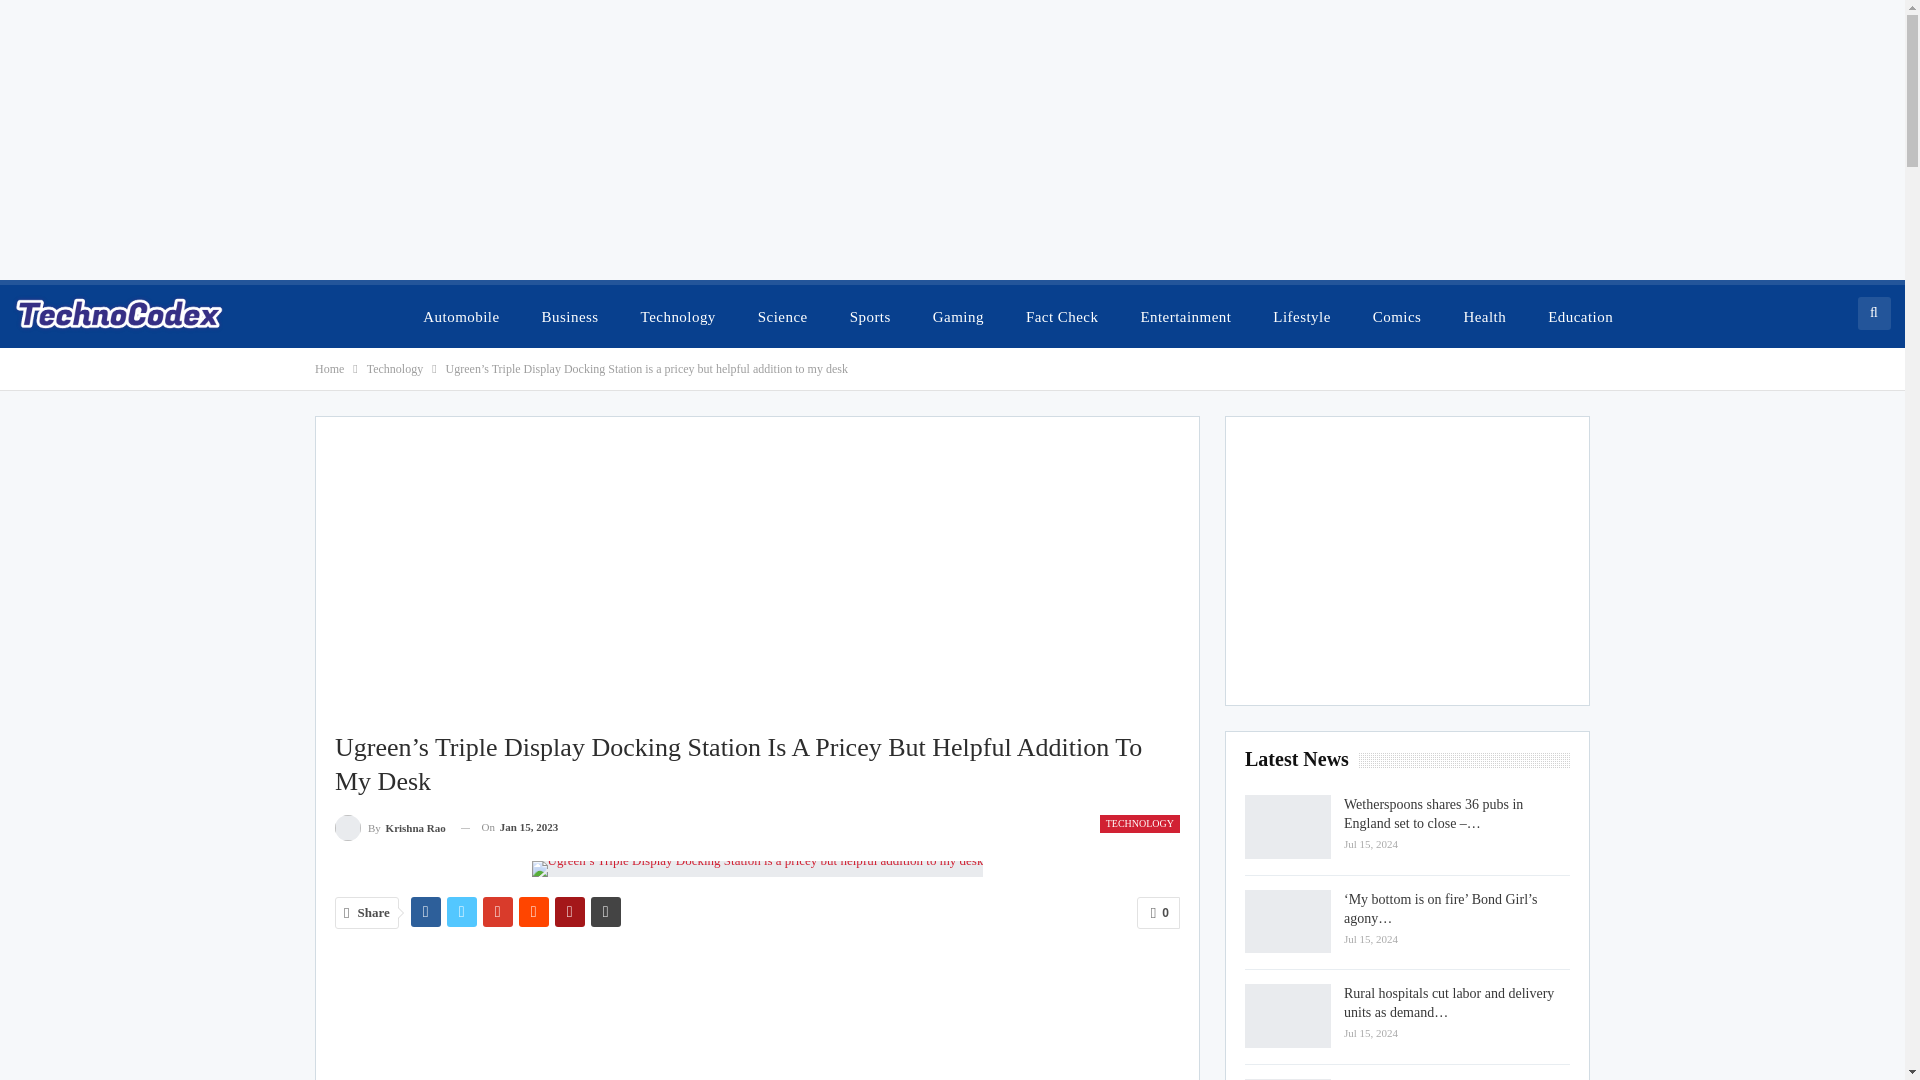 Image resolution: width=1920 pixels, height=1080 pixels. I want to click on Technology, so click(678, 316).